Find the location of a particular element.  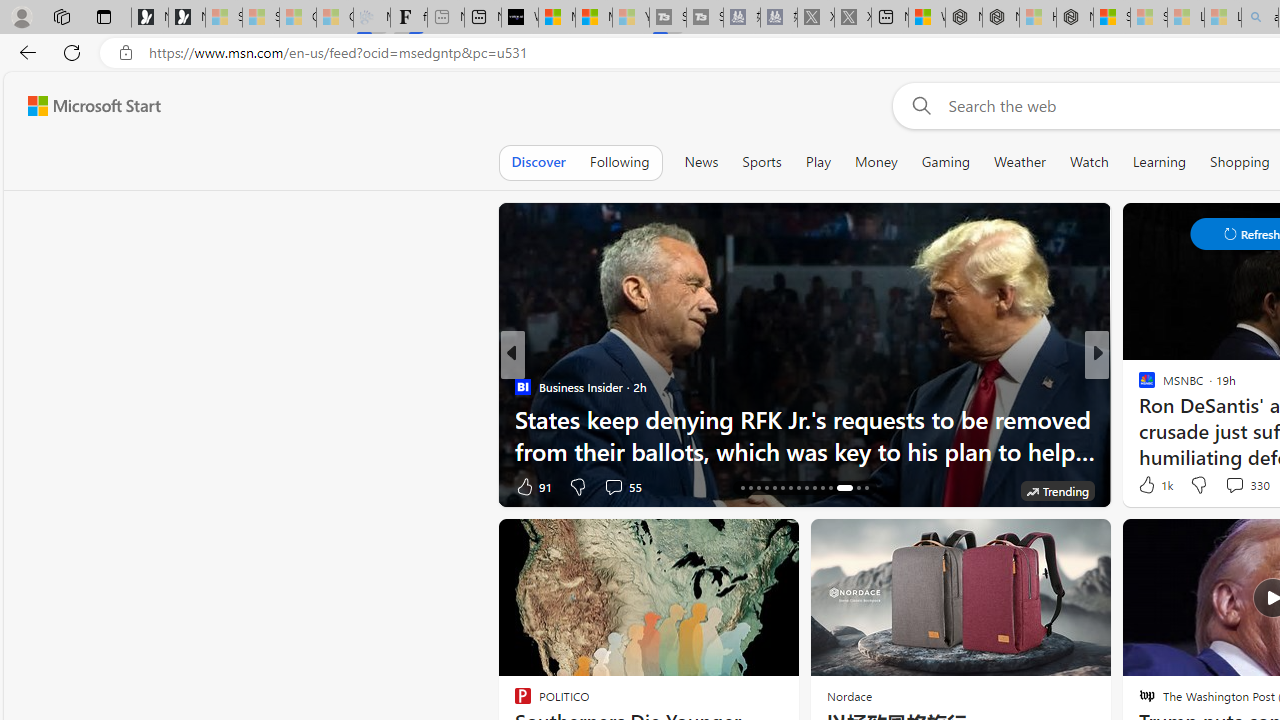

Web search is located at coordinates (918, 105).